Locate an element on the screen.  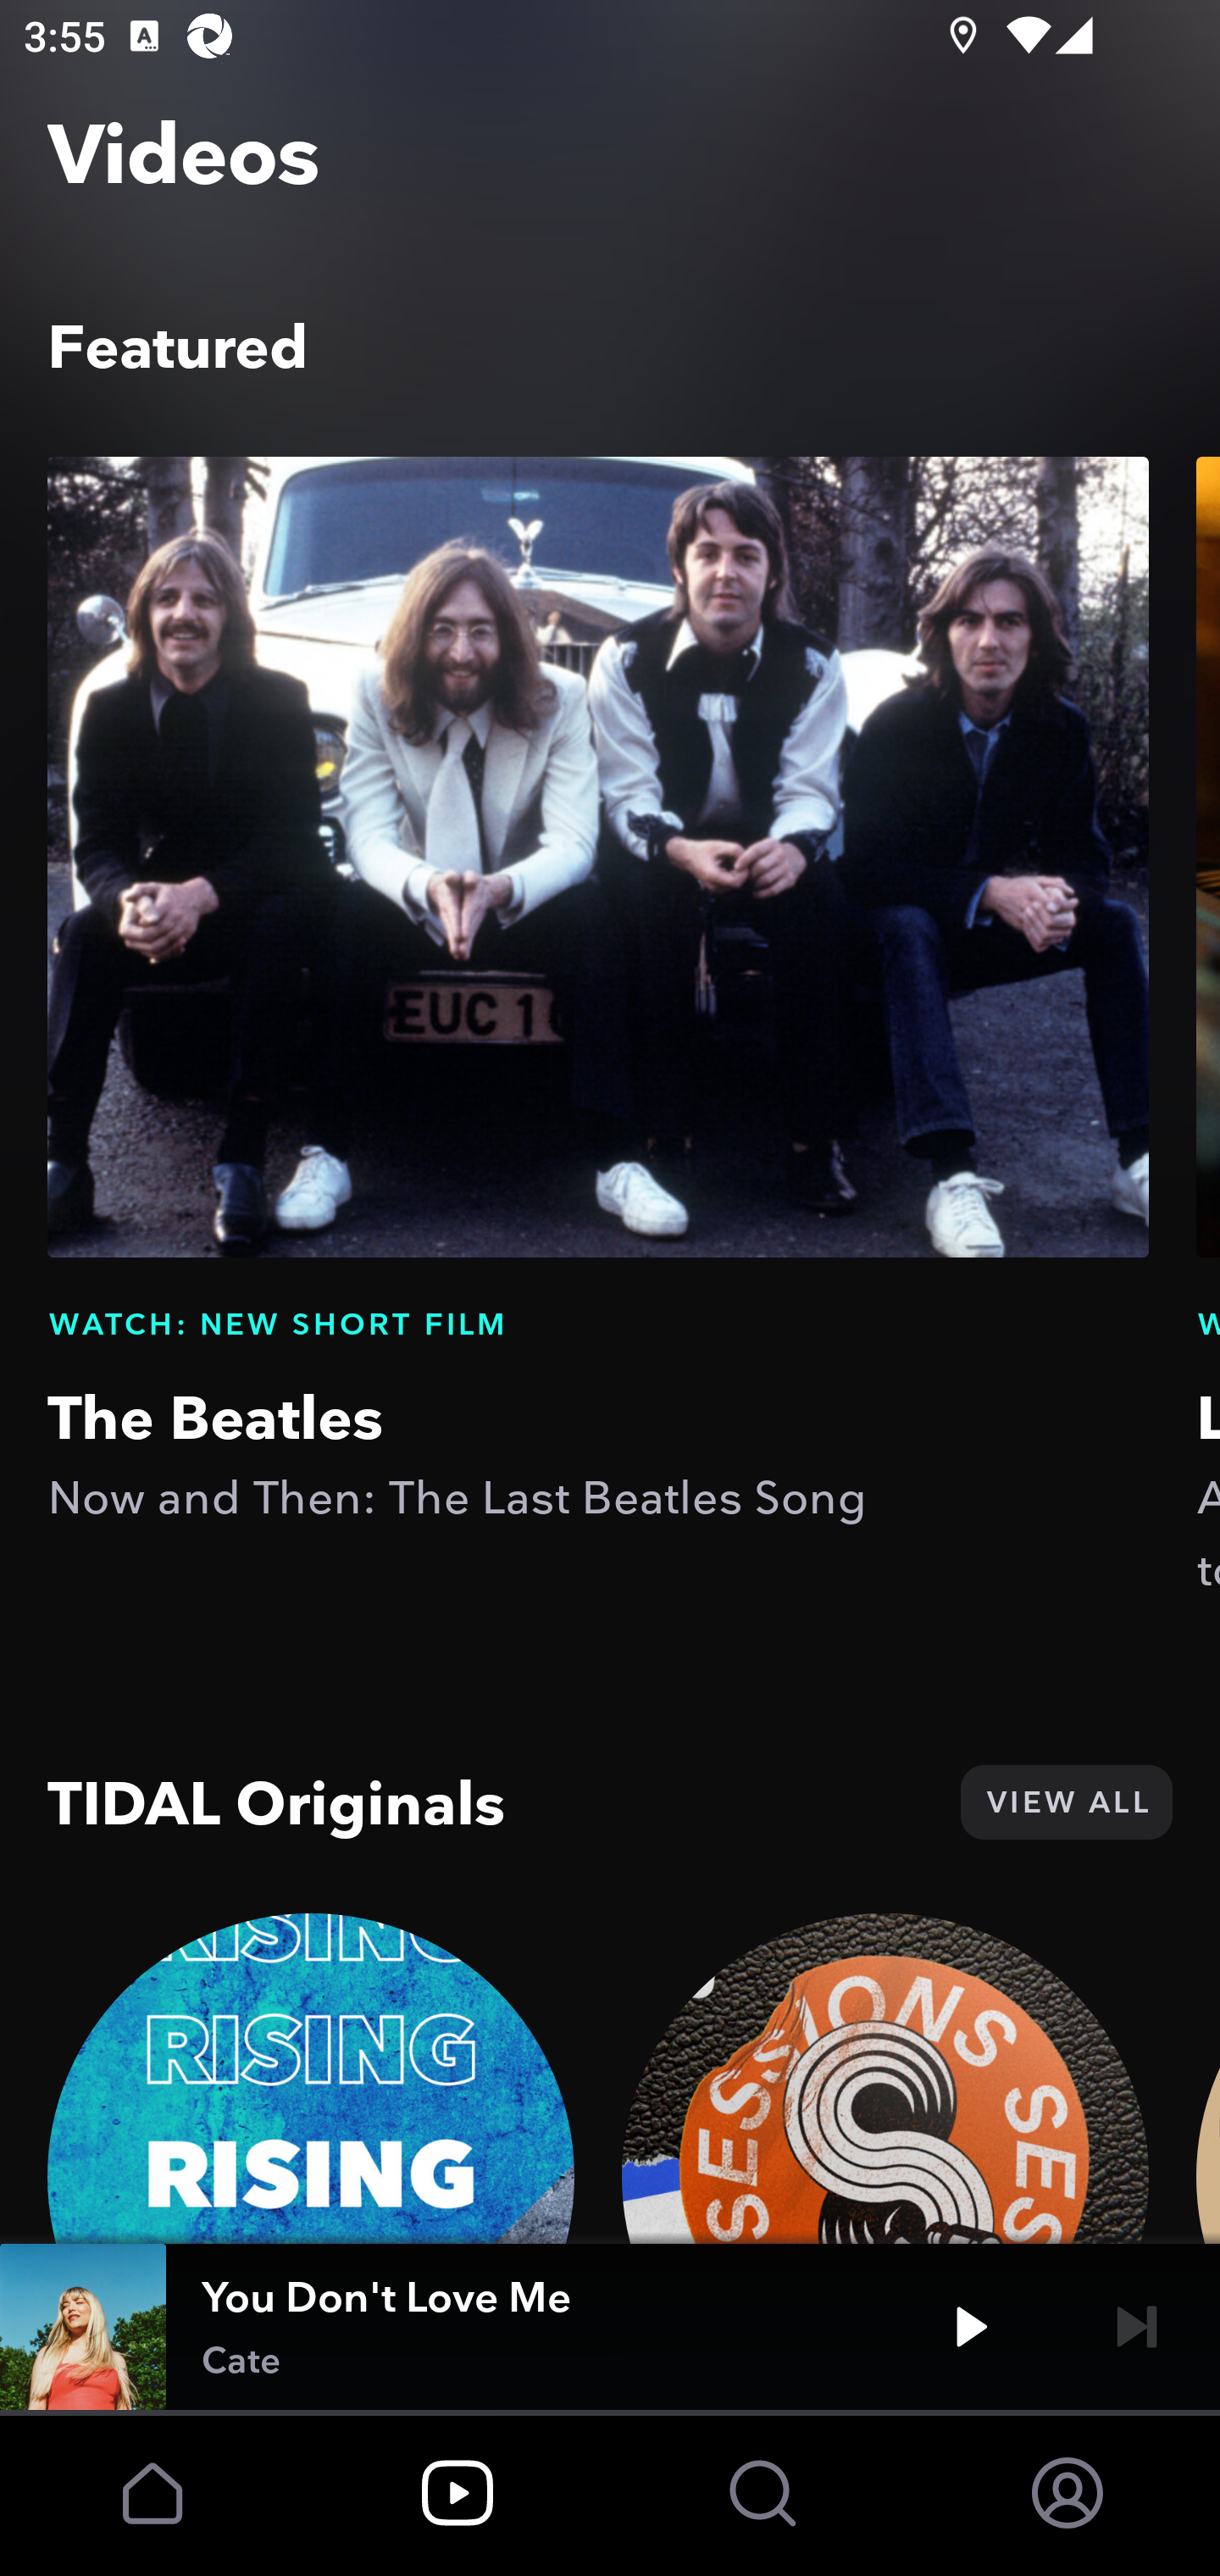
VIEW ALL is located at coordinates (1066, 1802).